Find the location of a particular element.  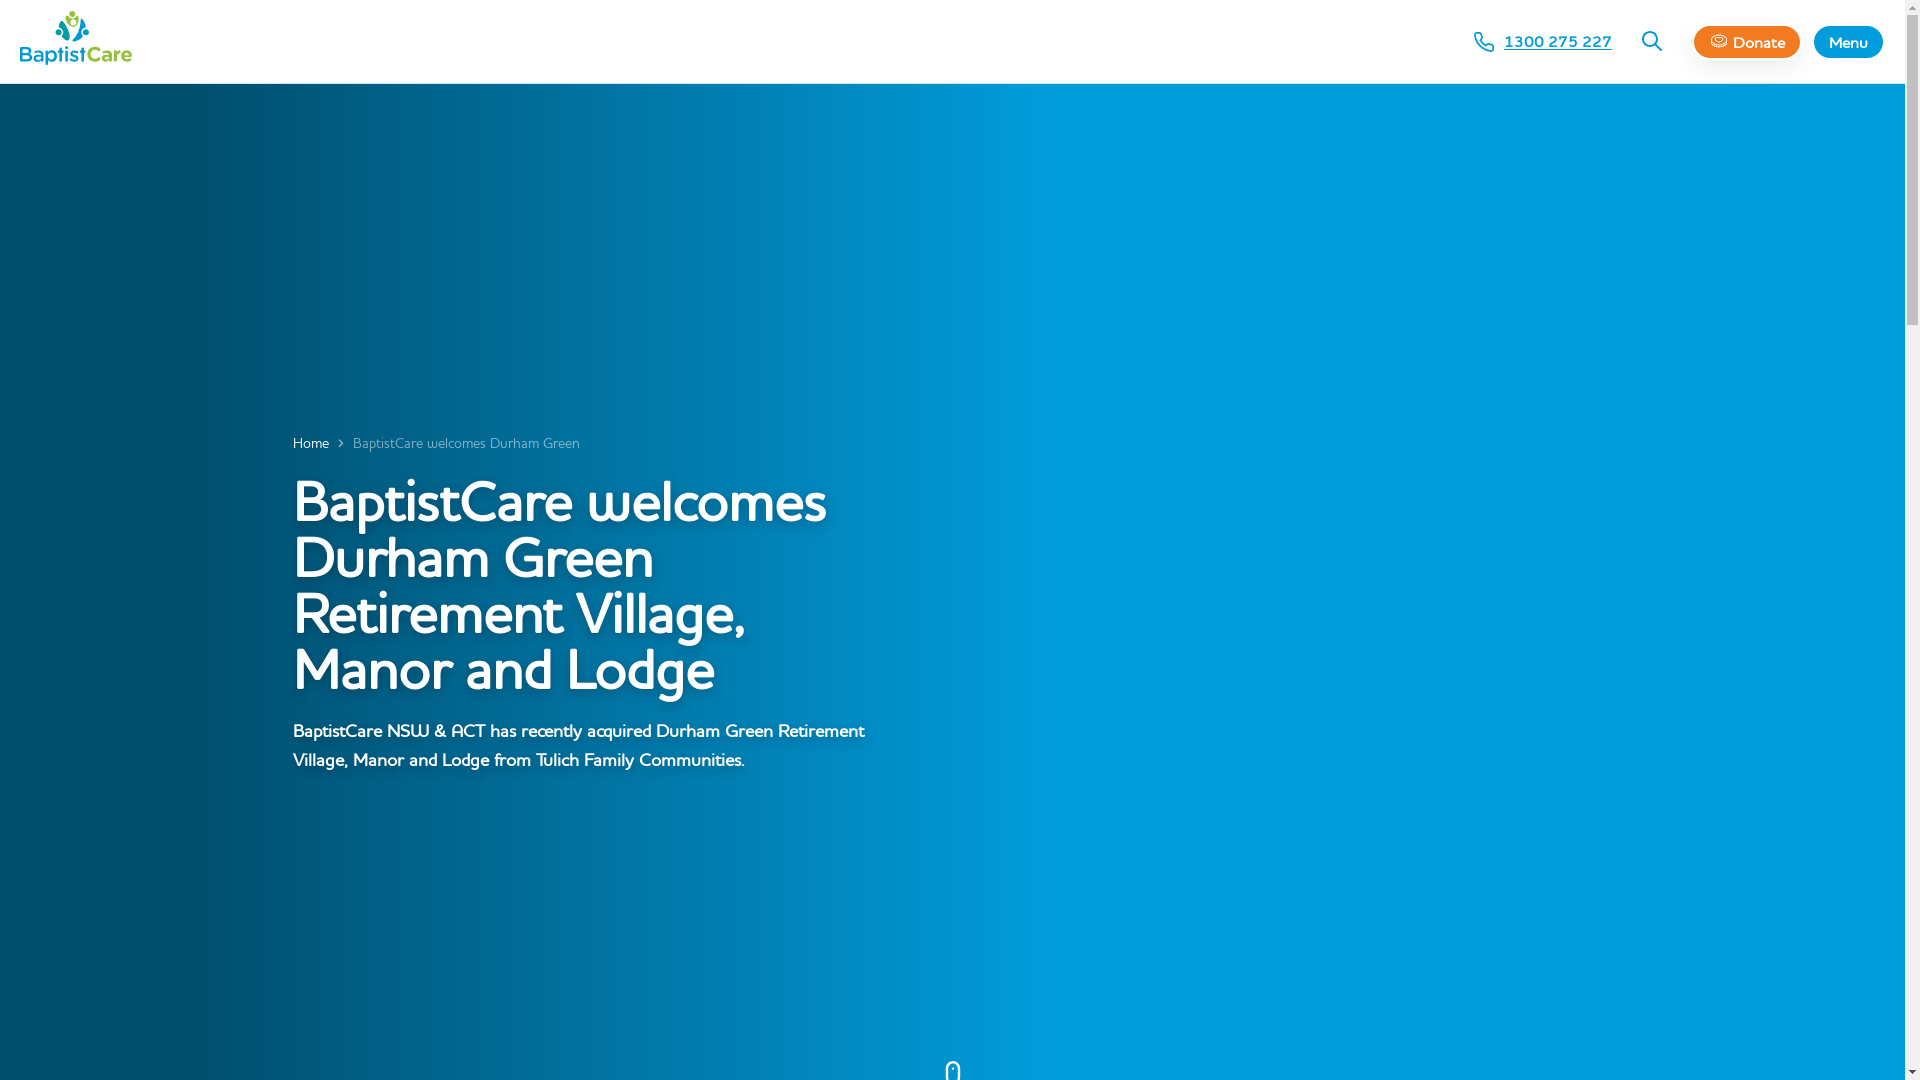

BaptistCare welcomes Durham Green is located at coordinates (466, 443).